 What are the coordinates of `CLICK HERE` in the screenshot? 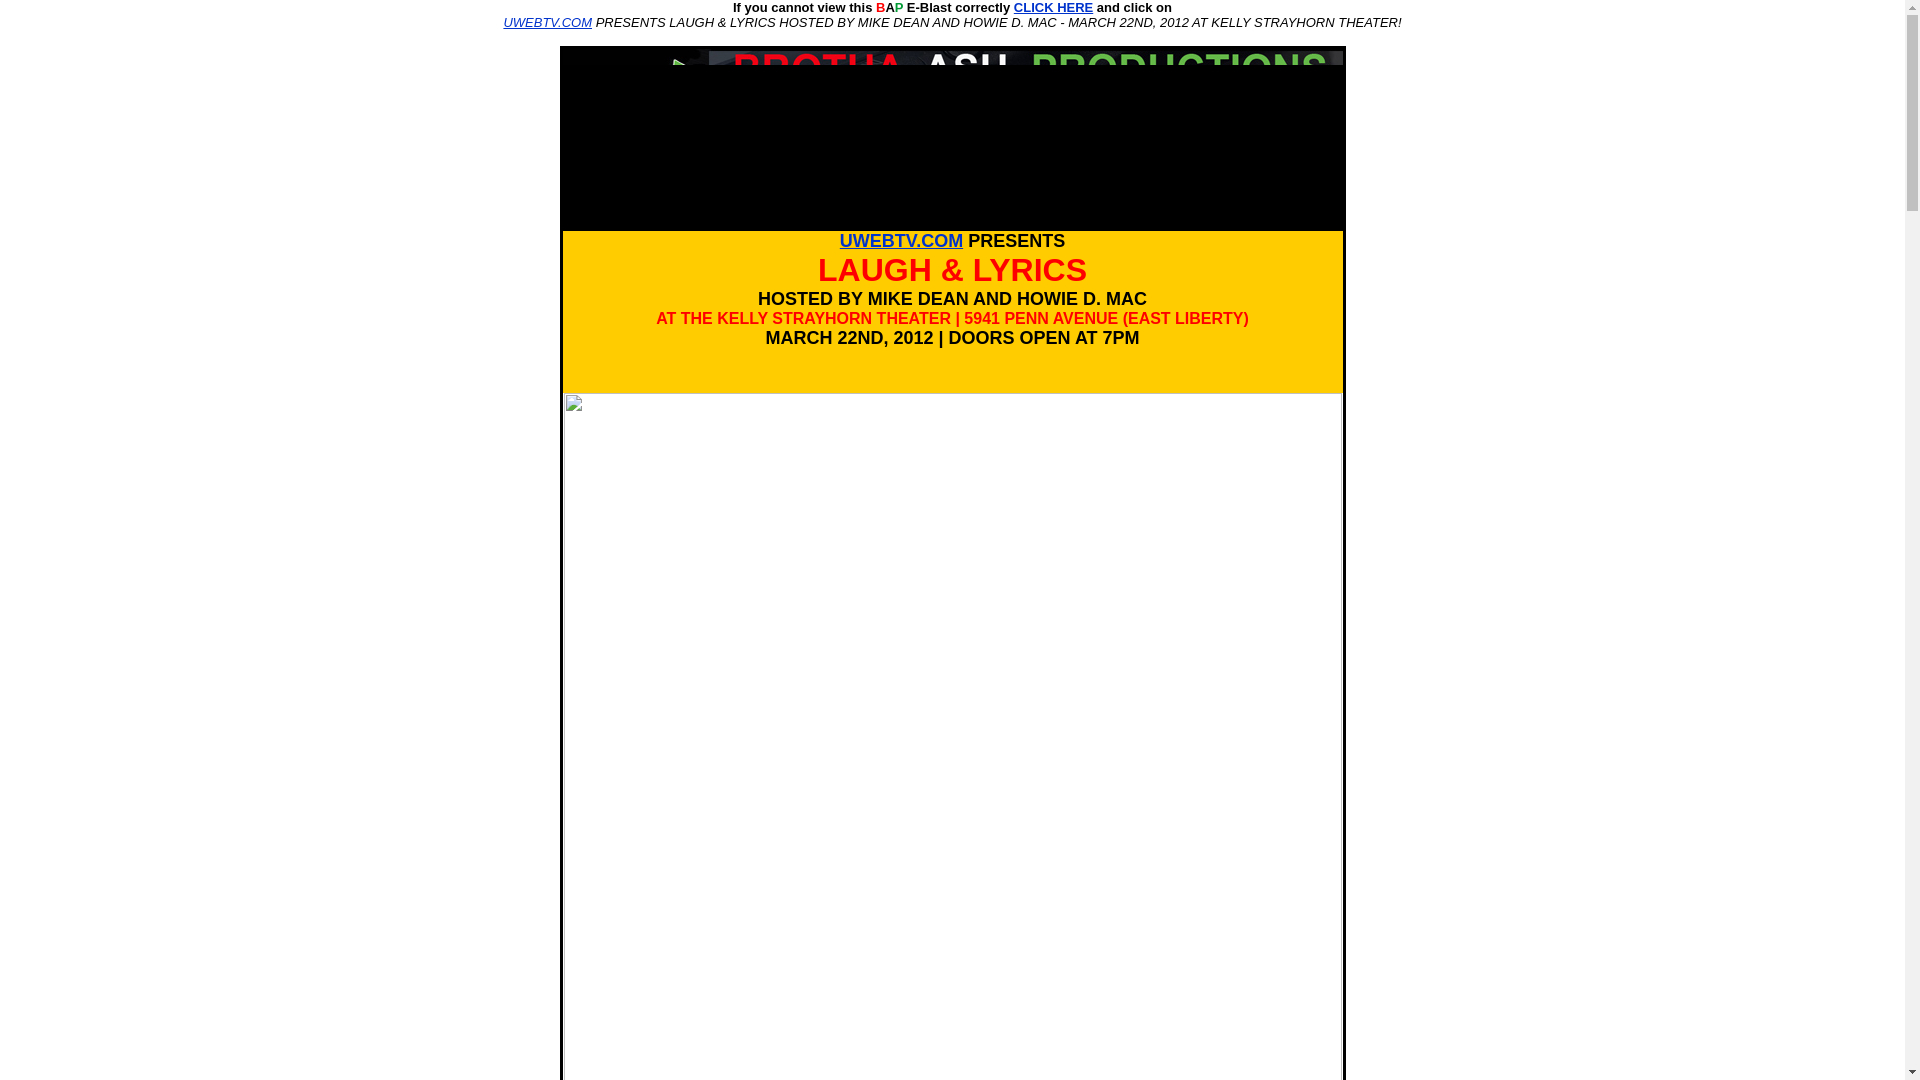 It's located at (1052, 8).